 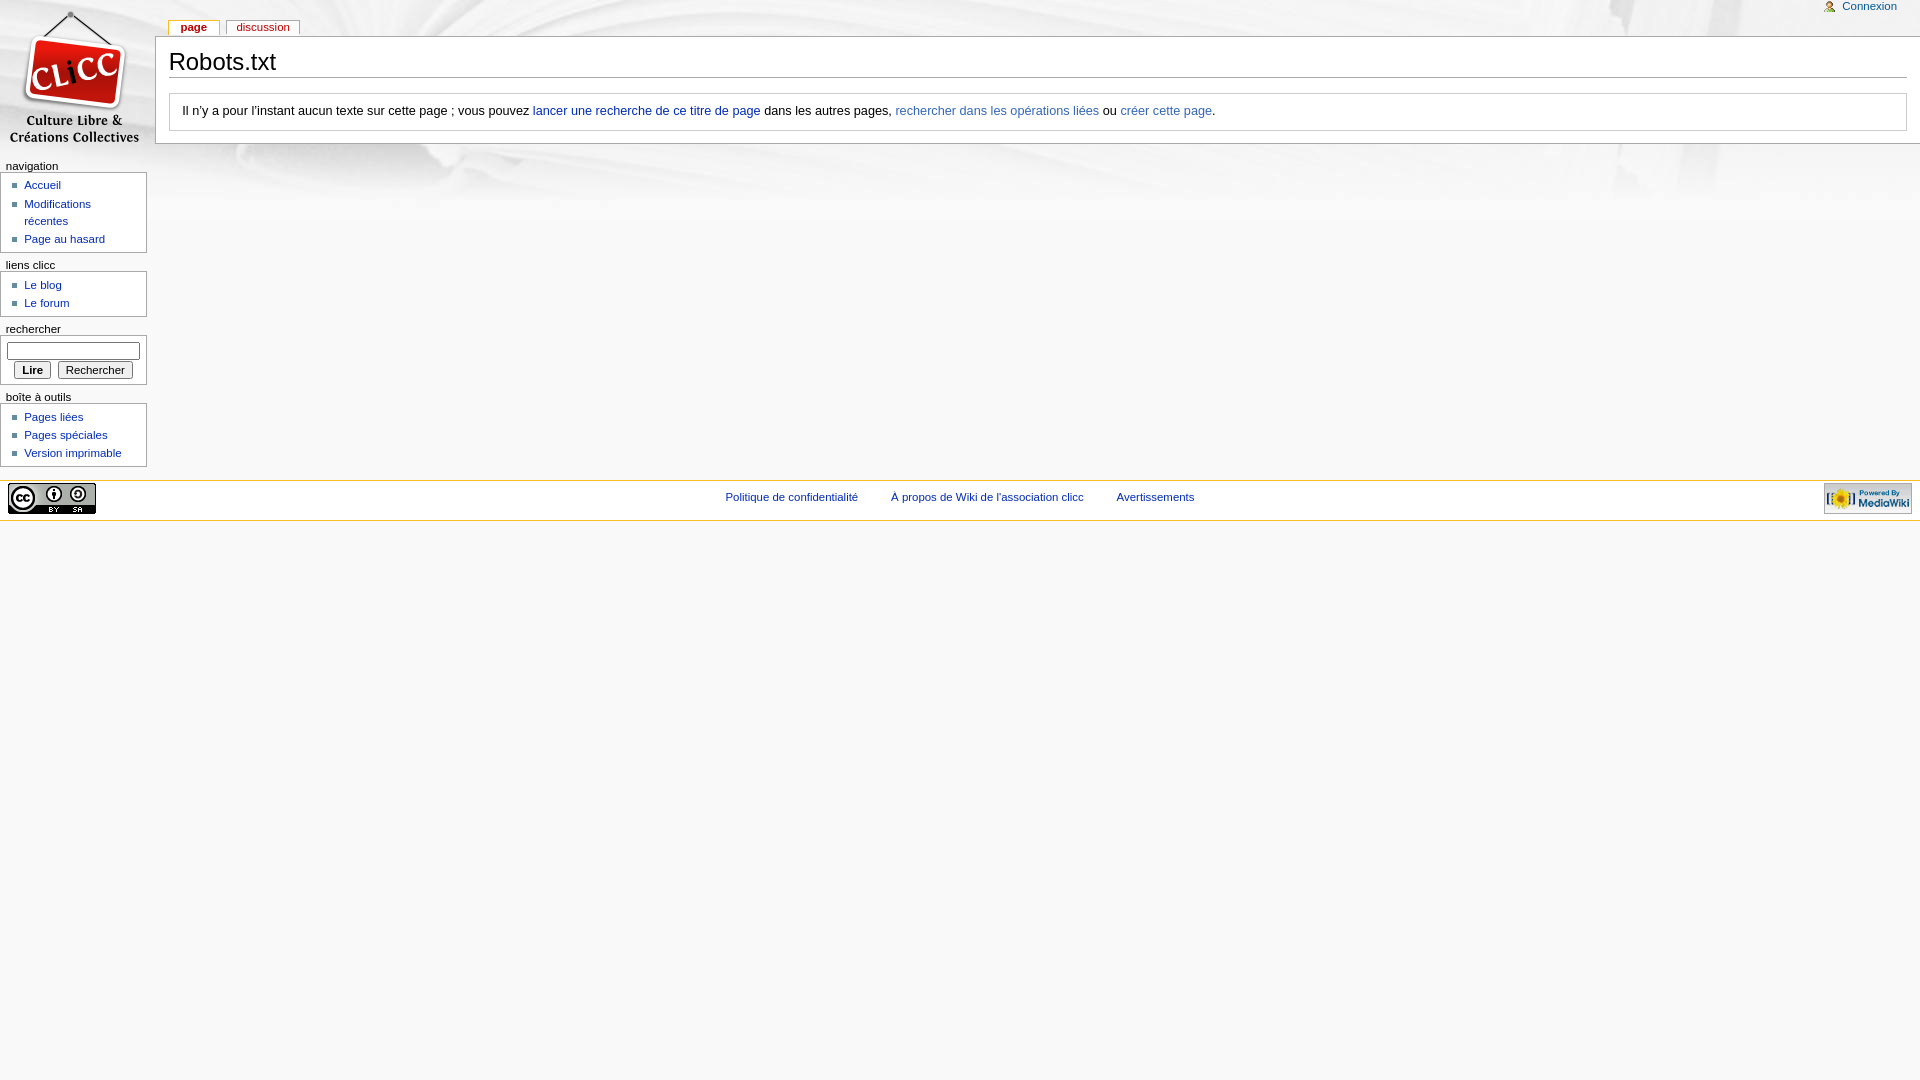 I want to click on Lire, so click(x=32, y=370).